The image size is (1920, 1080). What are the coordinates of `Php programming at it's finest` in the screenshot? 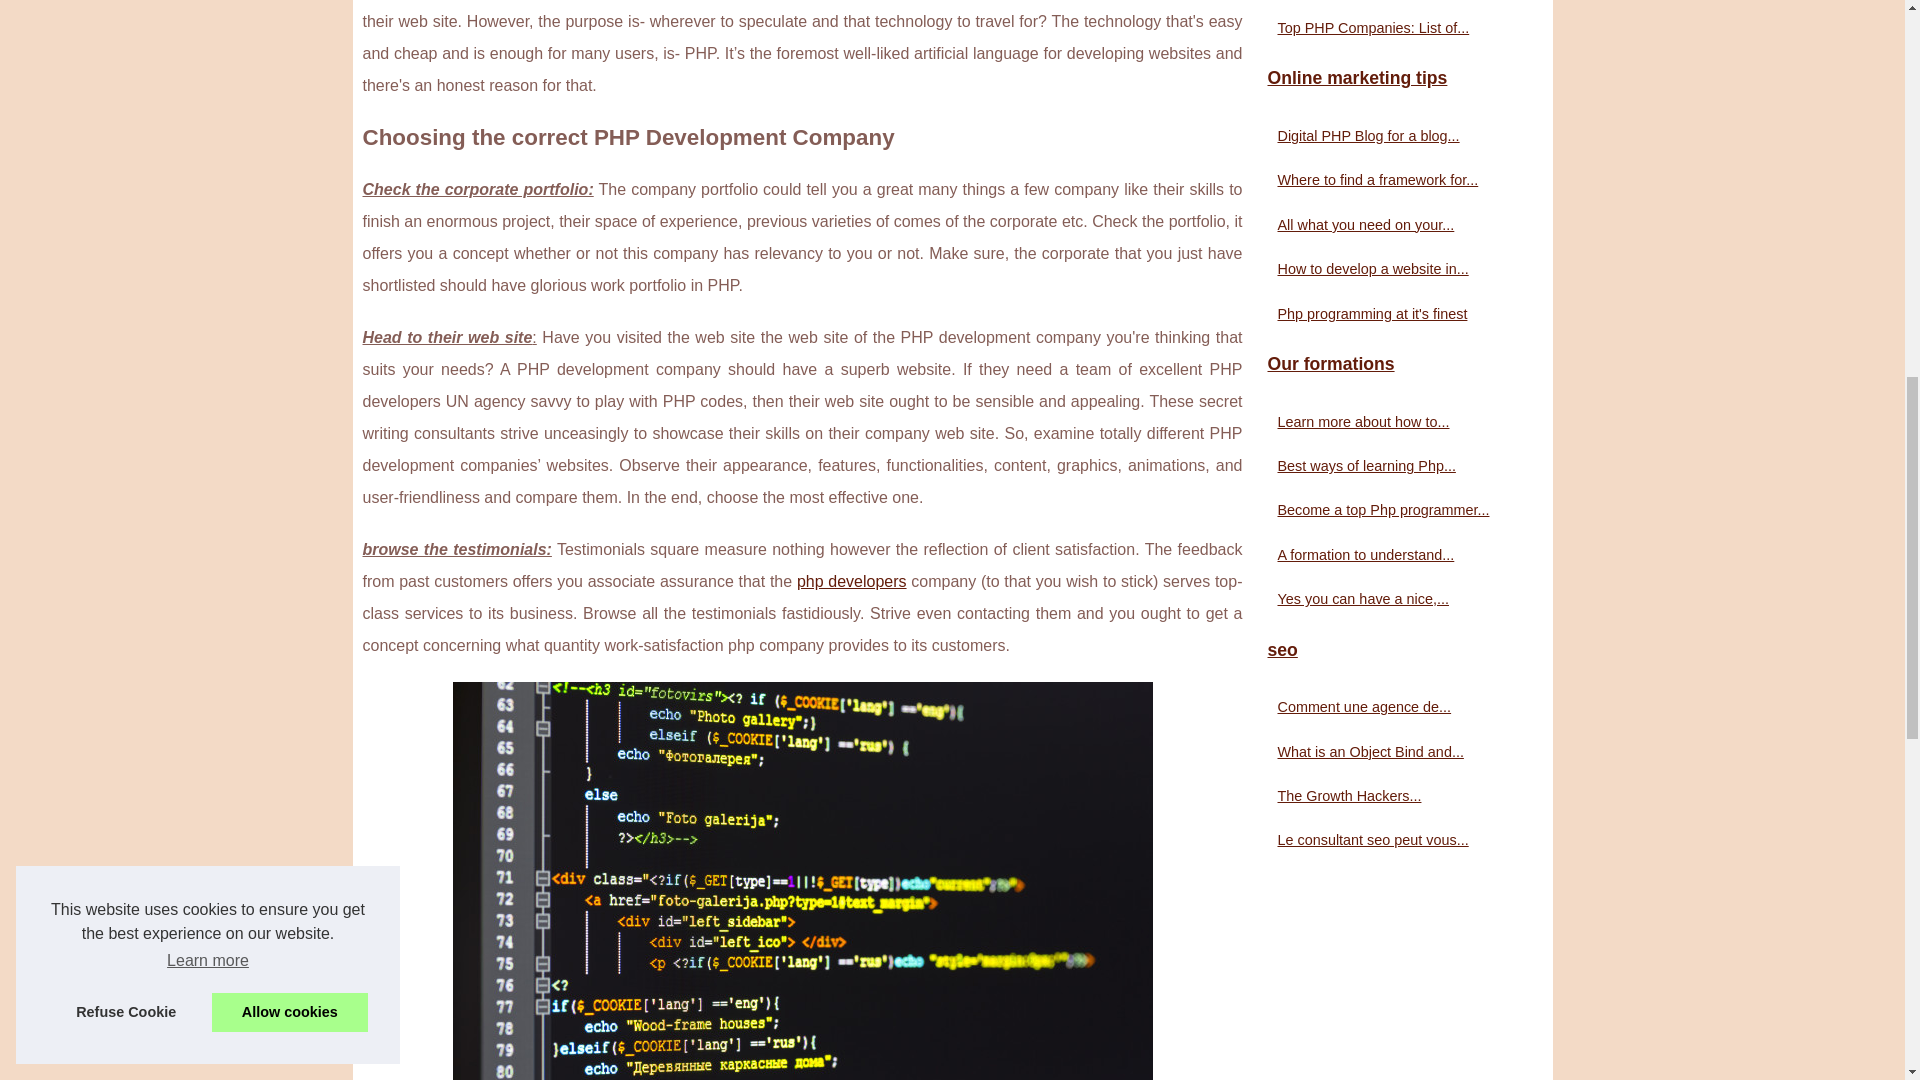 It's located at (1392, 314).